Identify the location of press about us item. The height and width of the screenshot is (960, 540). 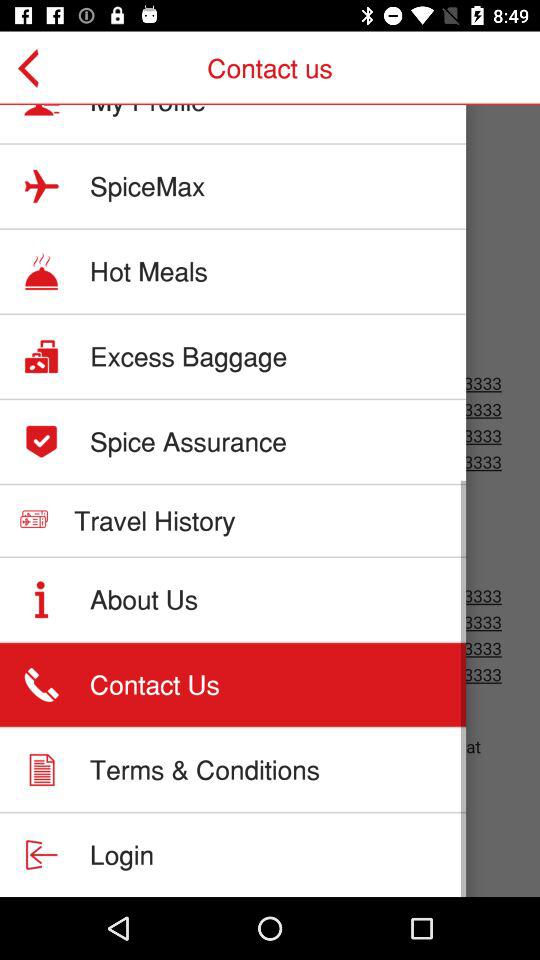
(144, 599).